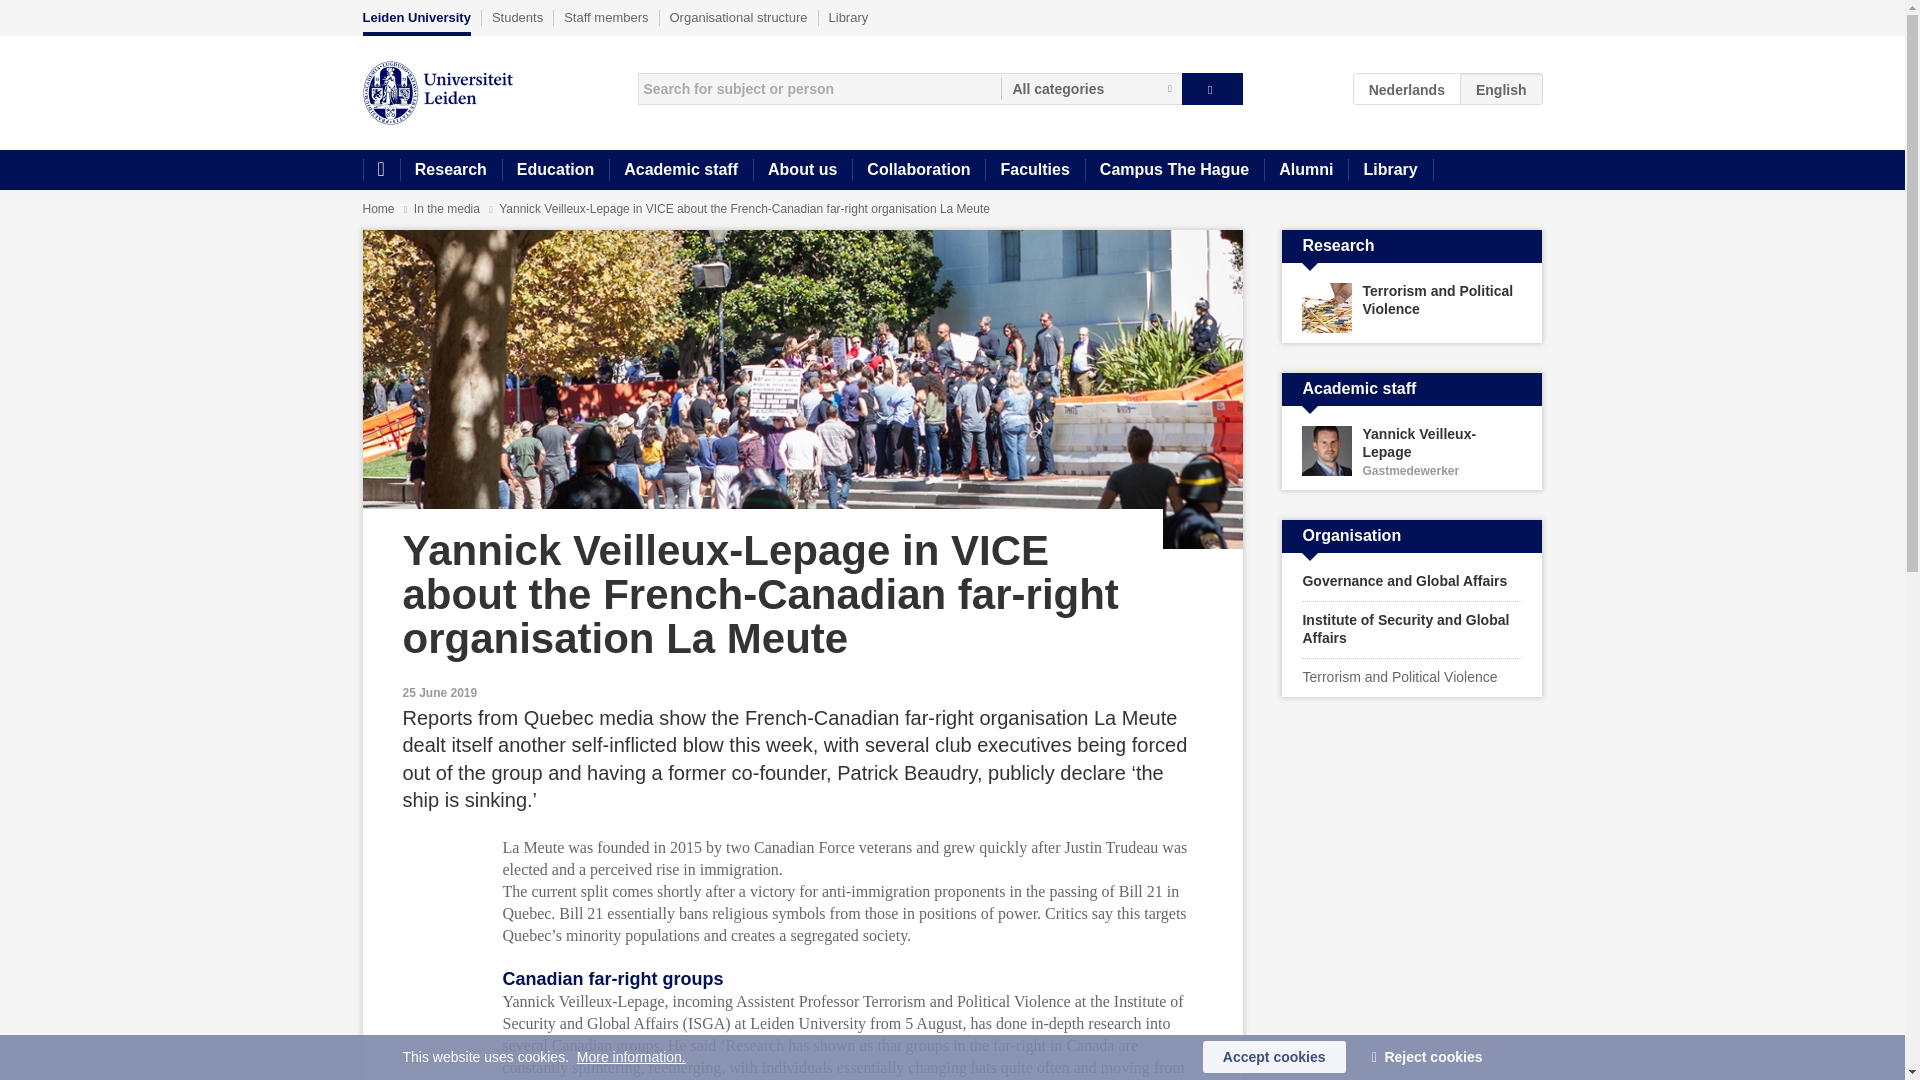 The height and width of the screenshot is (1080, 1920). What do you see at coordinates (416, 22) in the screenshot?
I see `Leiden University` at bounding box center [416, 22].